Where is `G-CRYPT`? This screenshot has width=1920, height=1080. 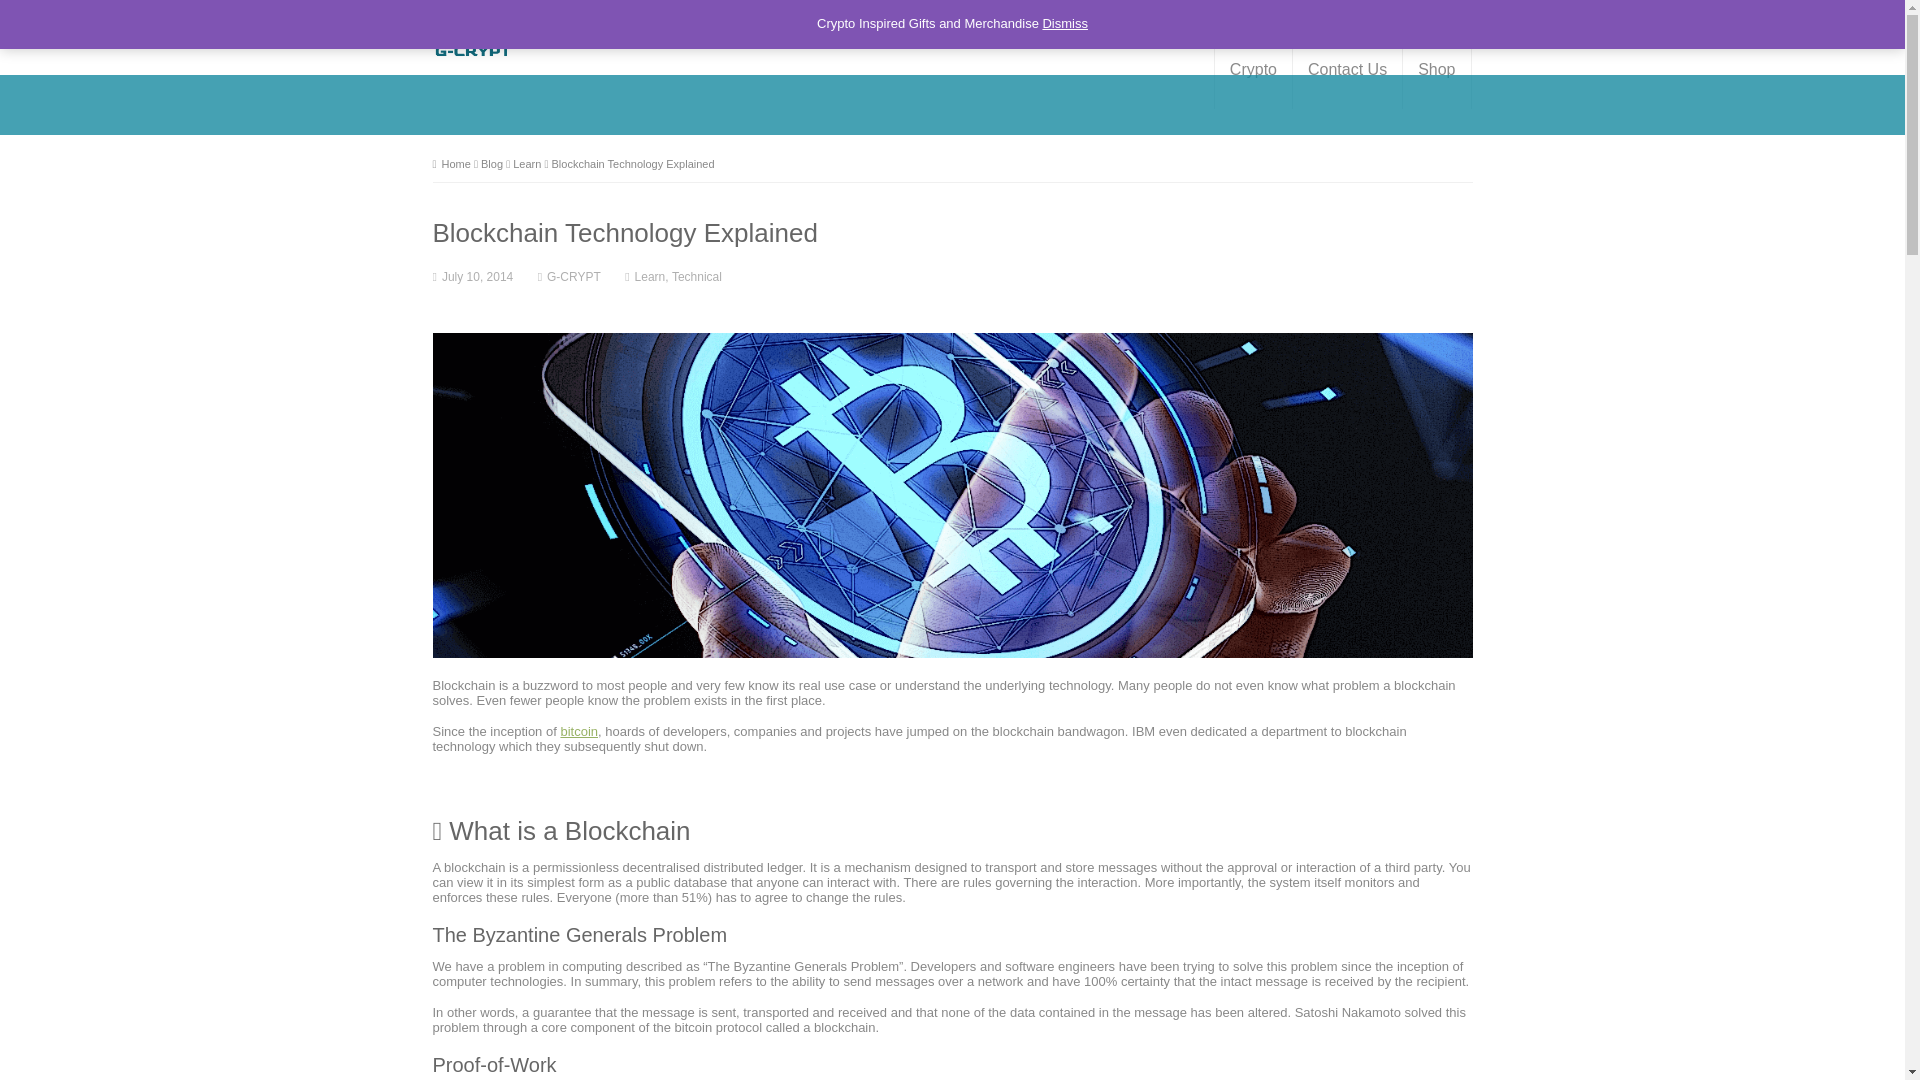
G-CRYPT is located at coordinates (574, 277).